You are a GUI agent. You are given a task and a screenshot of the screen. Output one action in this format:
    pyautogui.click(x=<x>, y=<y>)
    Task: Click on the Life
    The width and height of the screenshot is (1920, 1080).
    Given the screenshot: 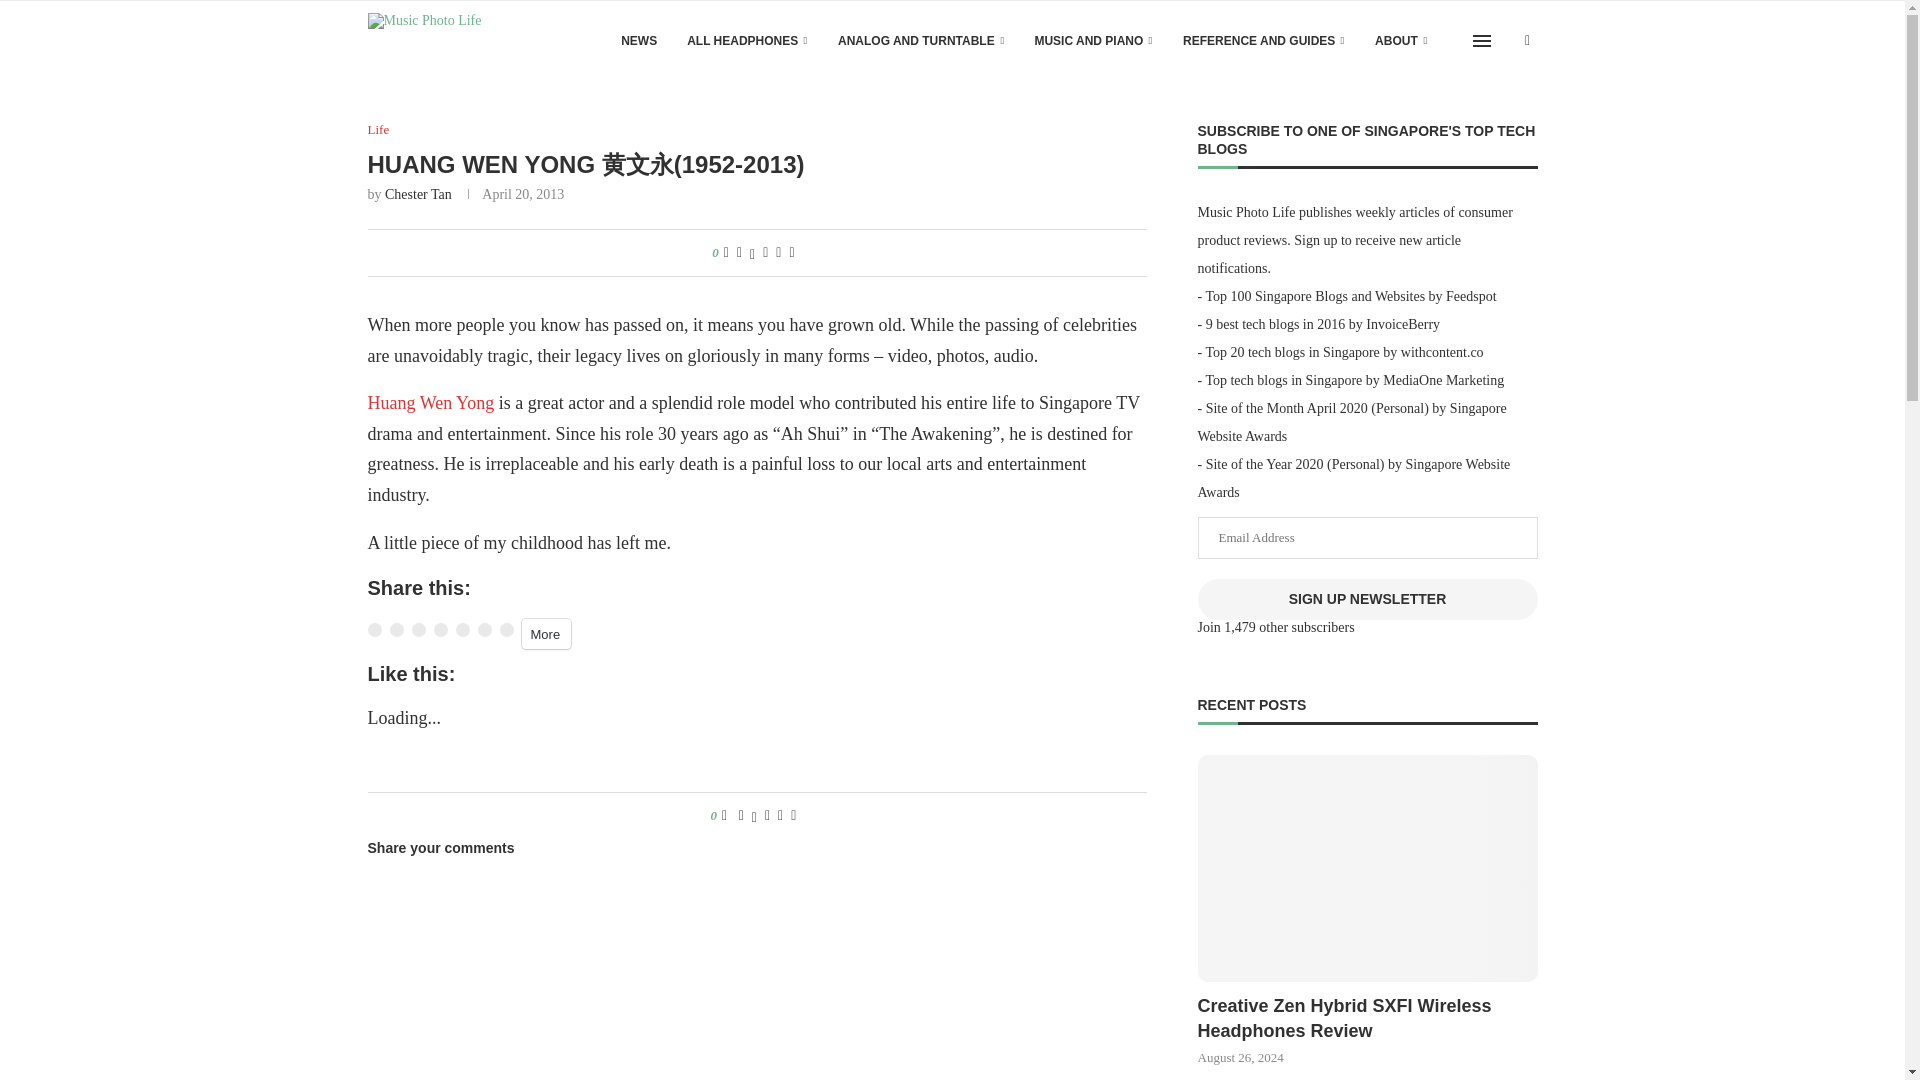 What is the action you would take?
    pyautogui.click(x=378, y=130)
    